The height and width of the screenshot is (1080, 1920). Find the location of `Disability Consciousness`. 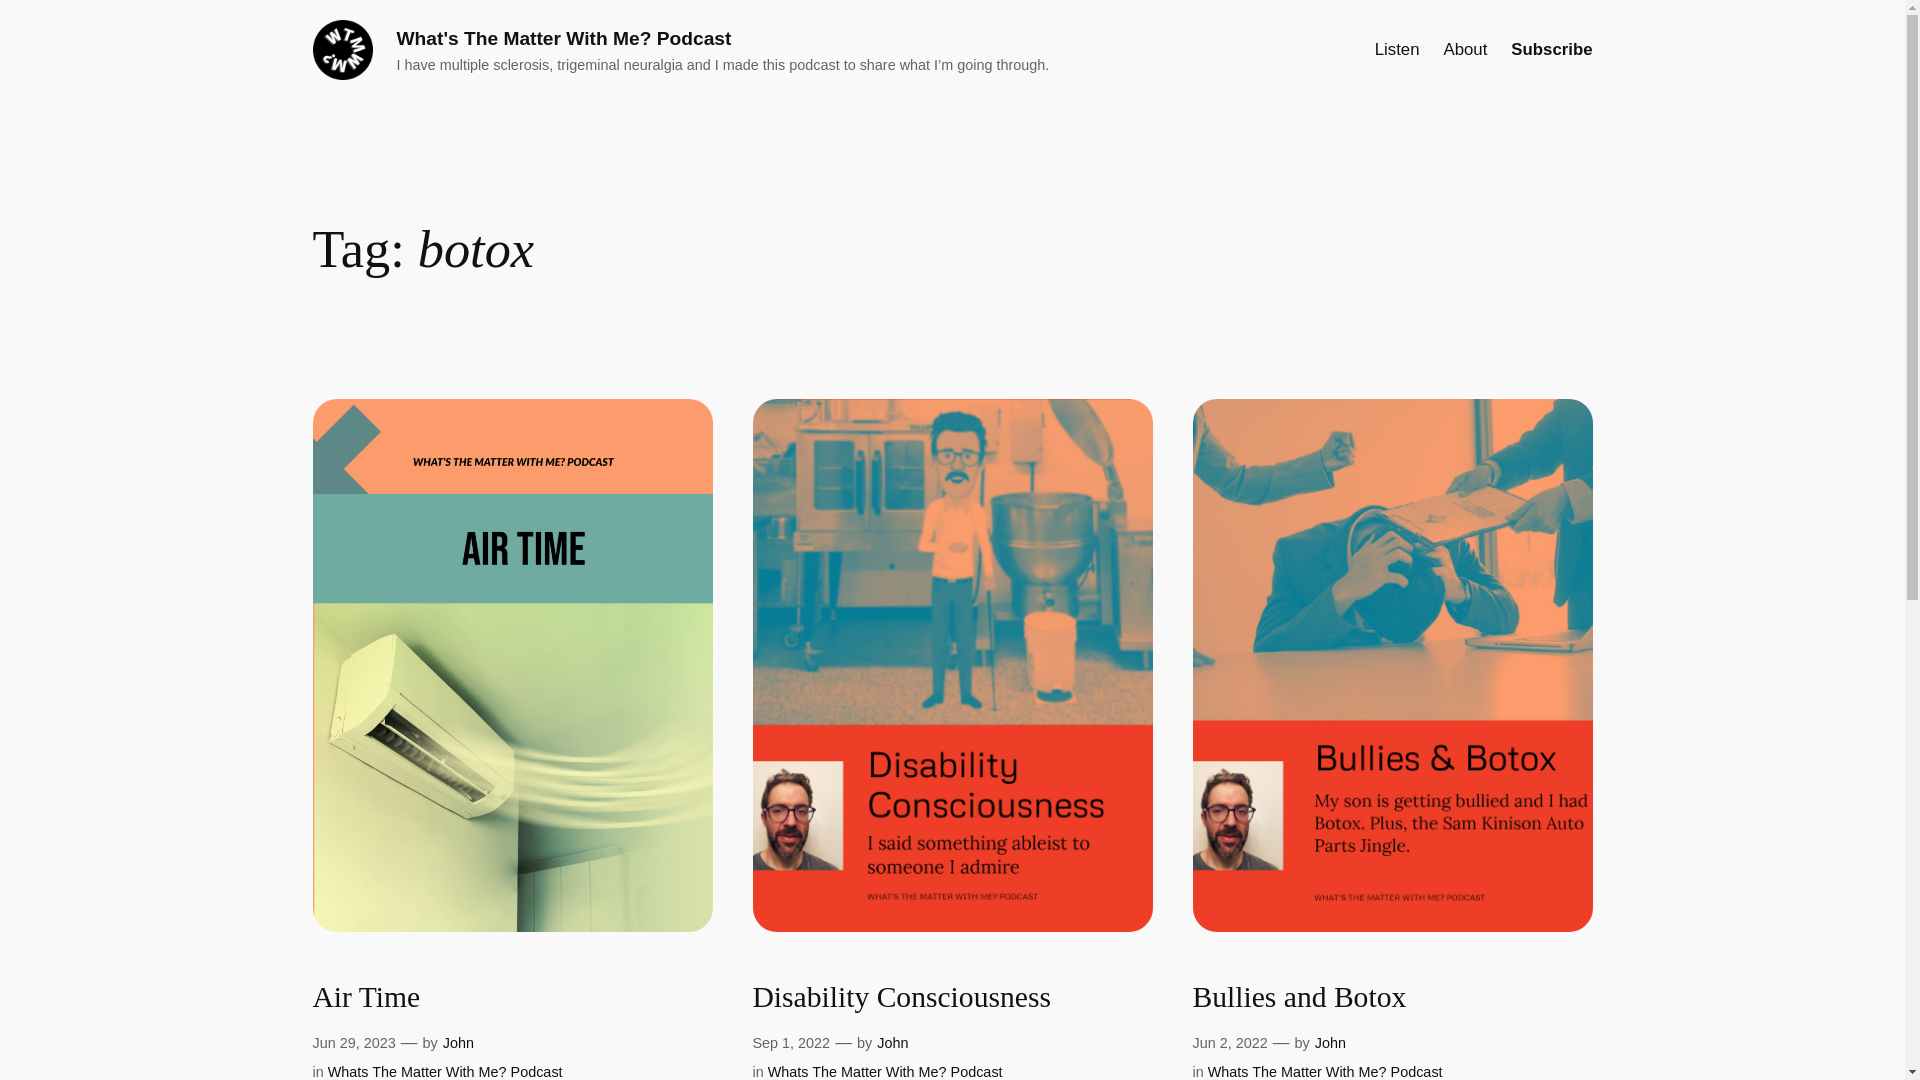

Disability Consciousness is located at coordinates (901, 998).